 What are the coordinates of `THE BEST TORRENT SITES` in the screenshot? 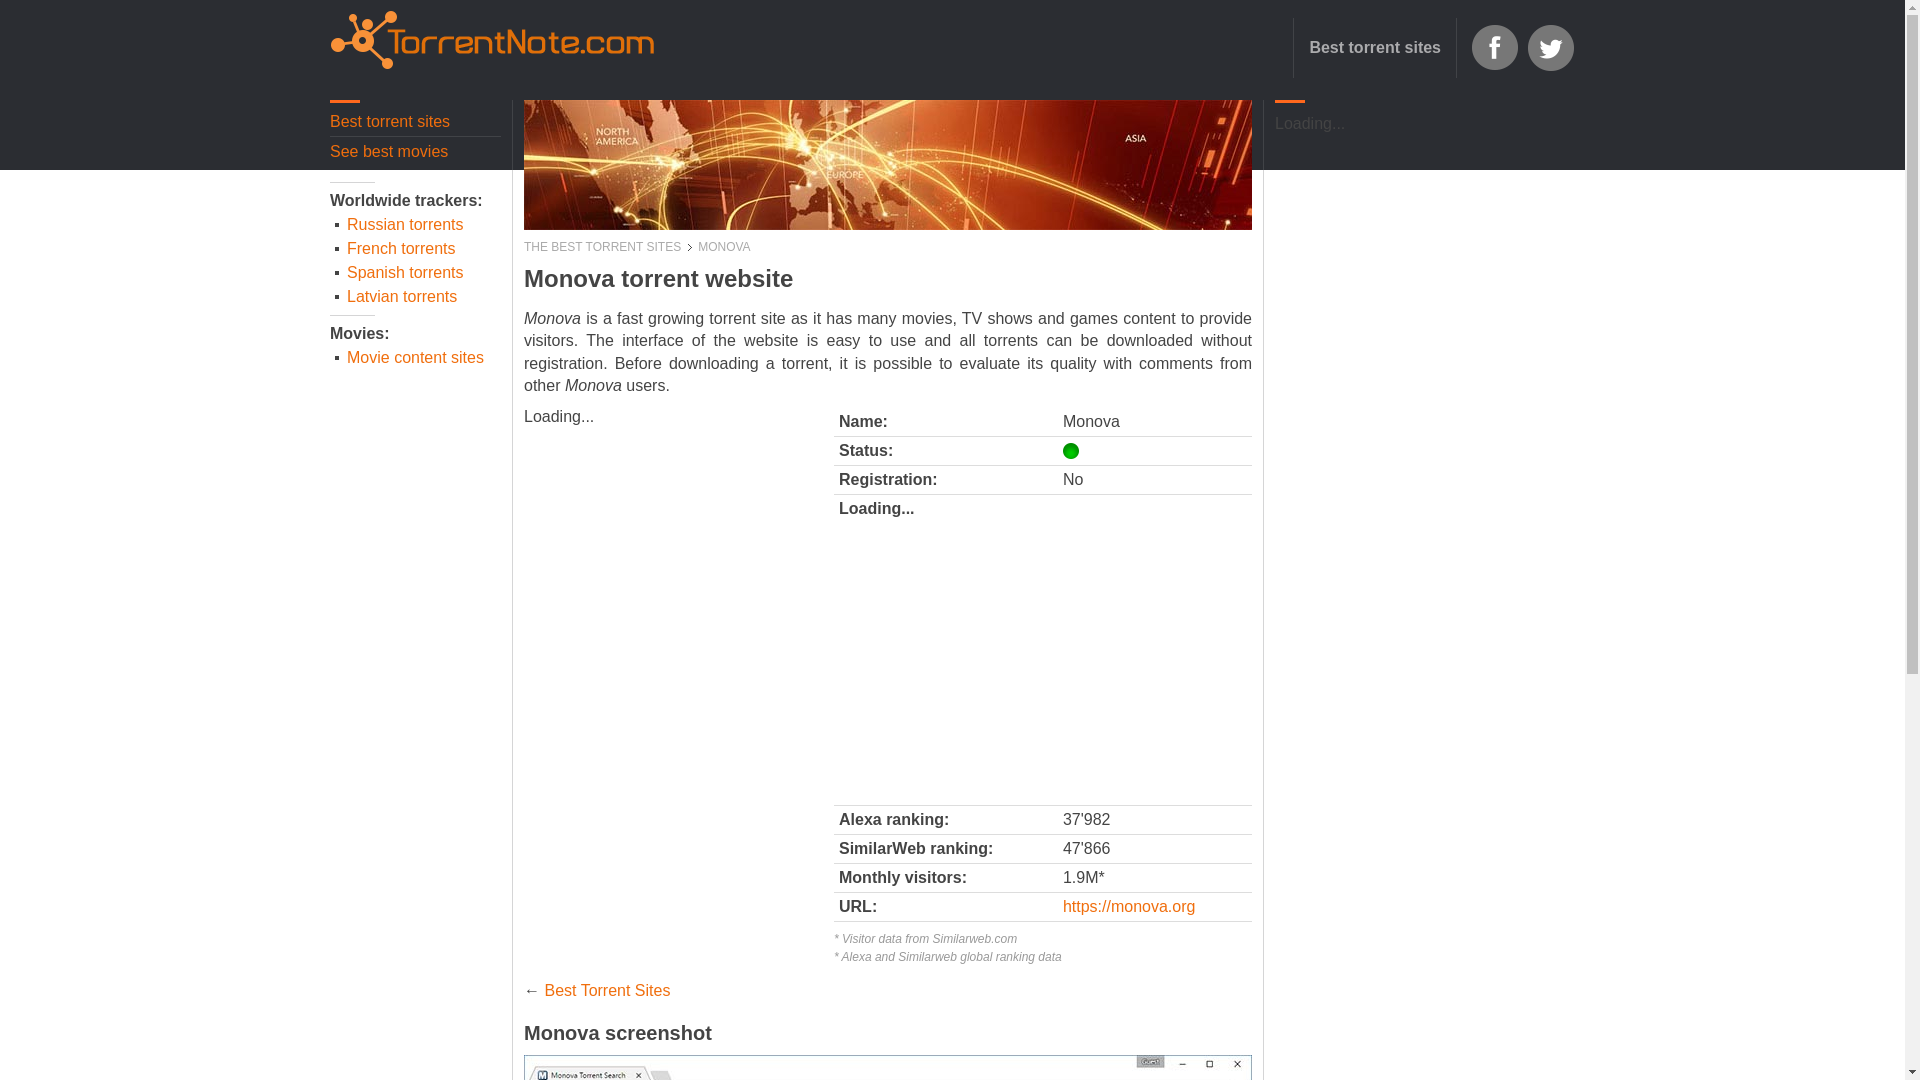 It's located at (608, 246).